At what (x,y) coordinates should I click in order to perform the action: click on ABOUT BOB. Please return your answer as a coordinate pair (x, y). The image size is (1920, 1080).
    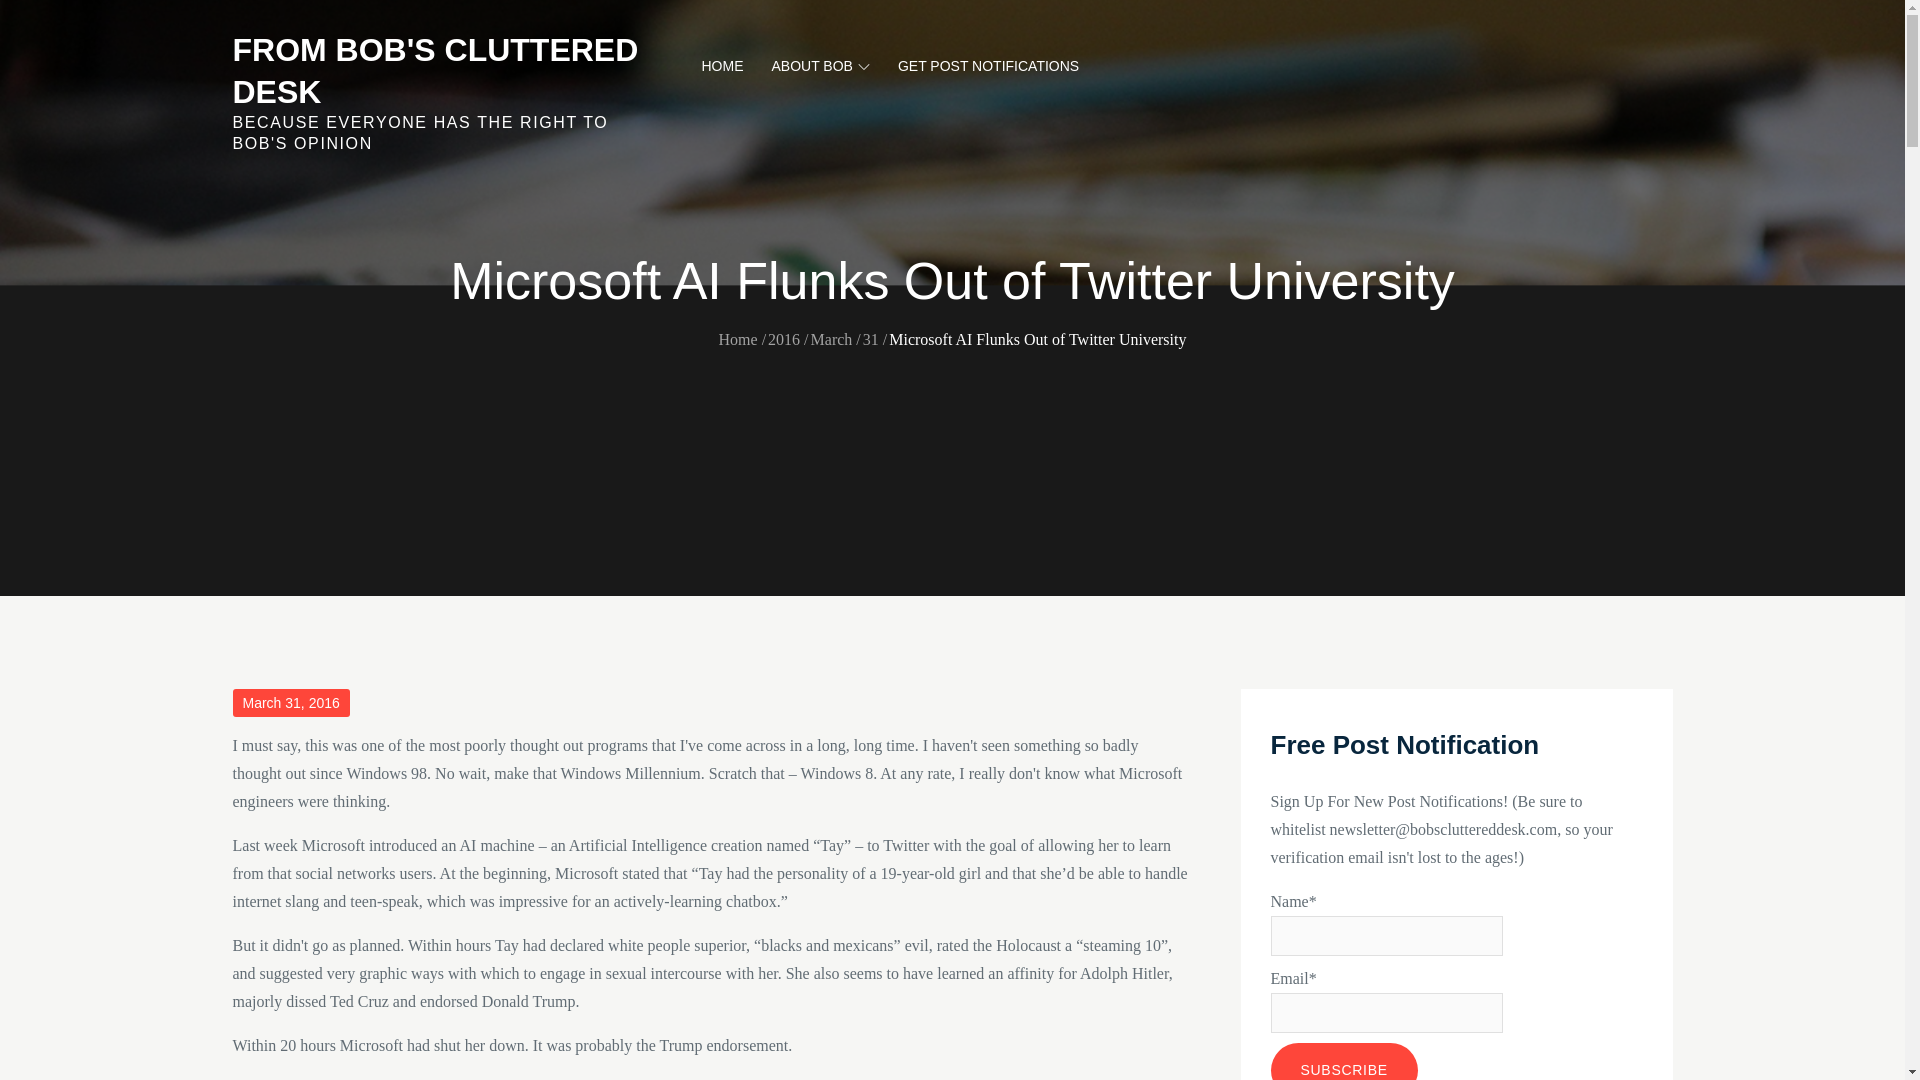
    Looking at the image, I should click on (820, 66).